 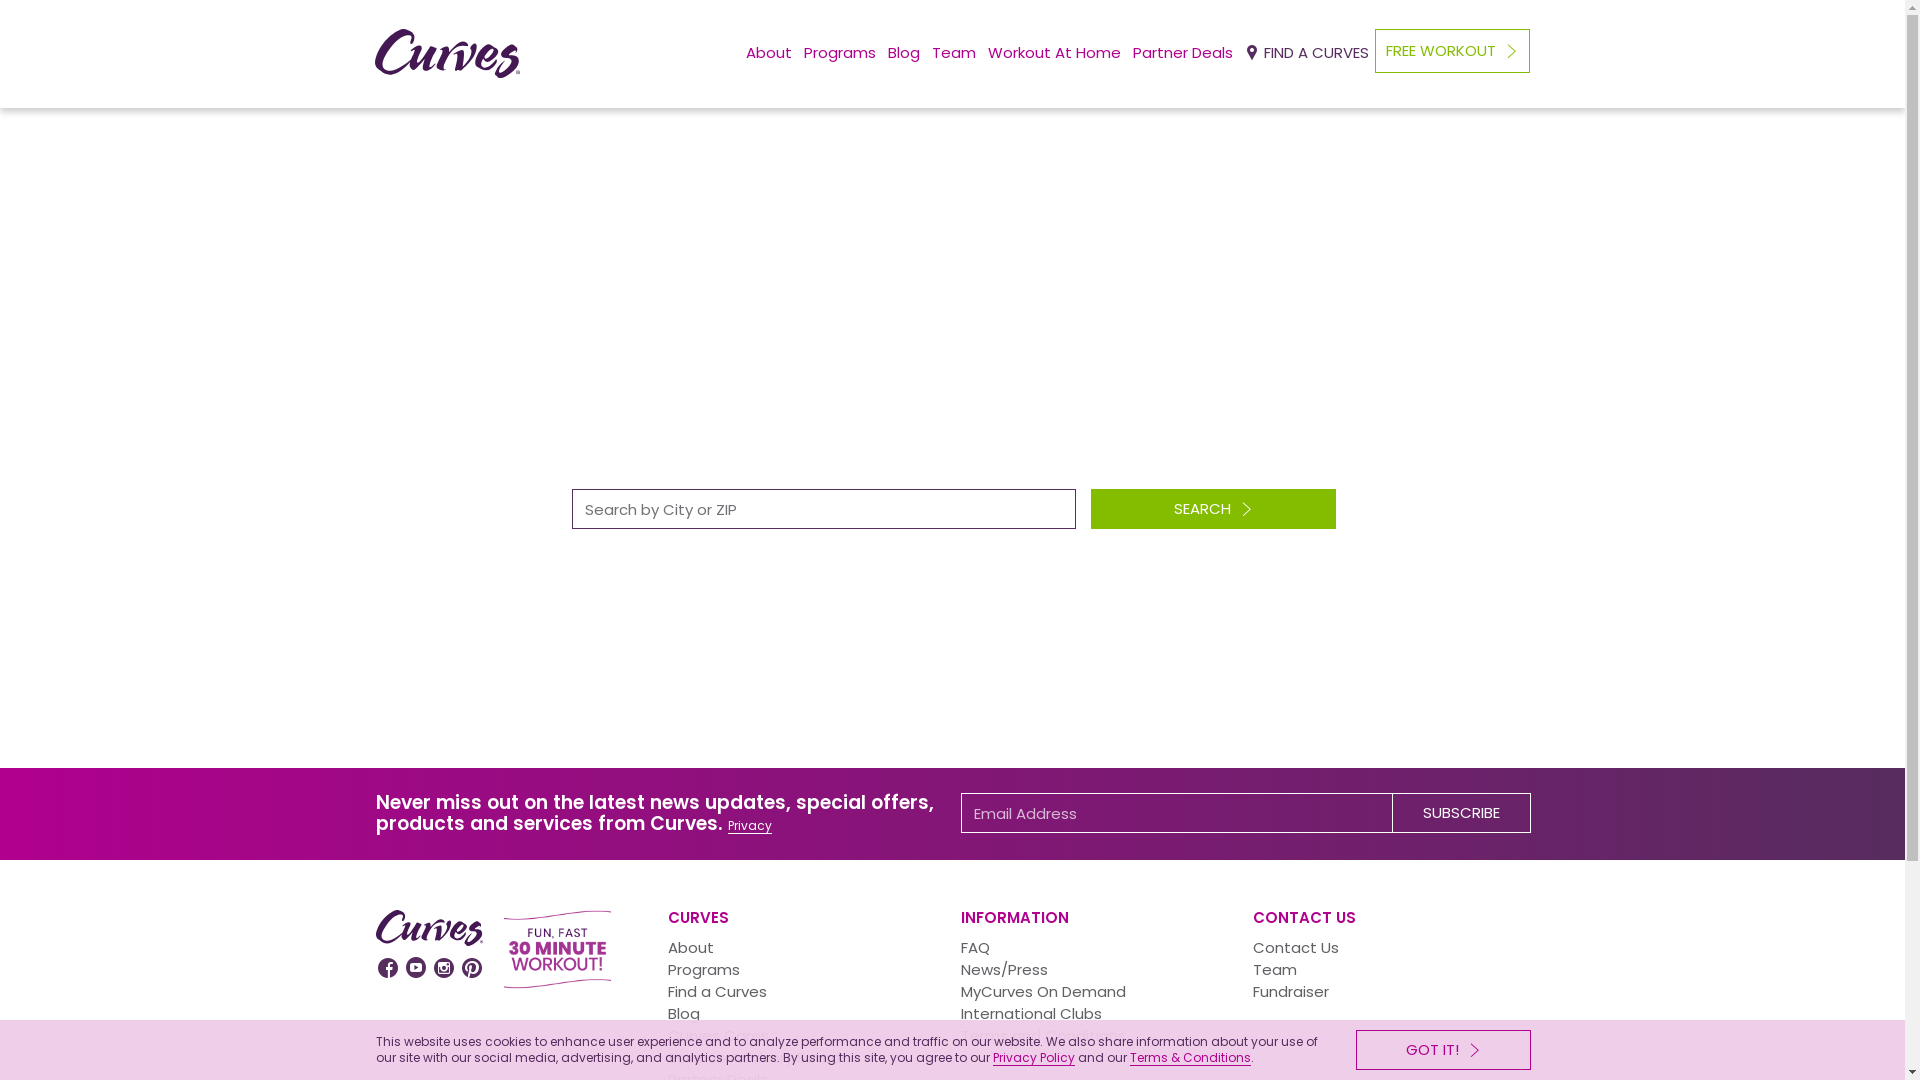 What do you see at coordinates (1033, 1058) in the screenshot?
I see `Privacy Policy` at bounding box center [1033, 1058].